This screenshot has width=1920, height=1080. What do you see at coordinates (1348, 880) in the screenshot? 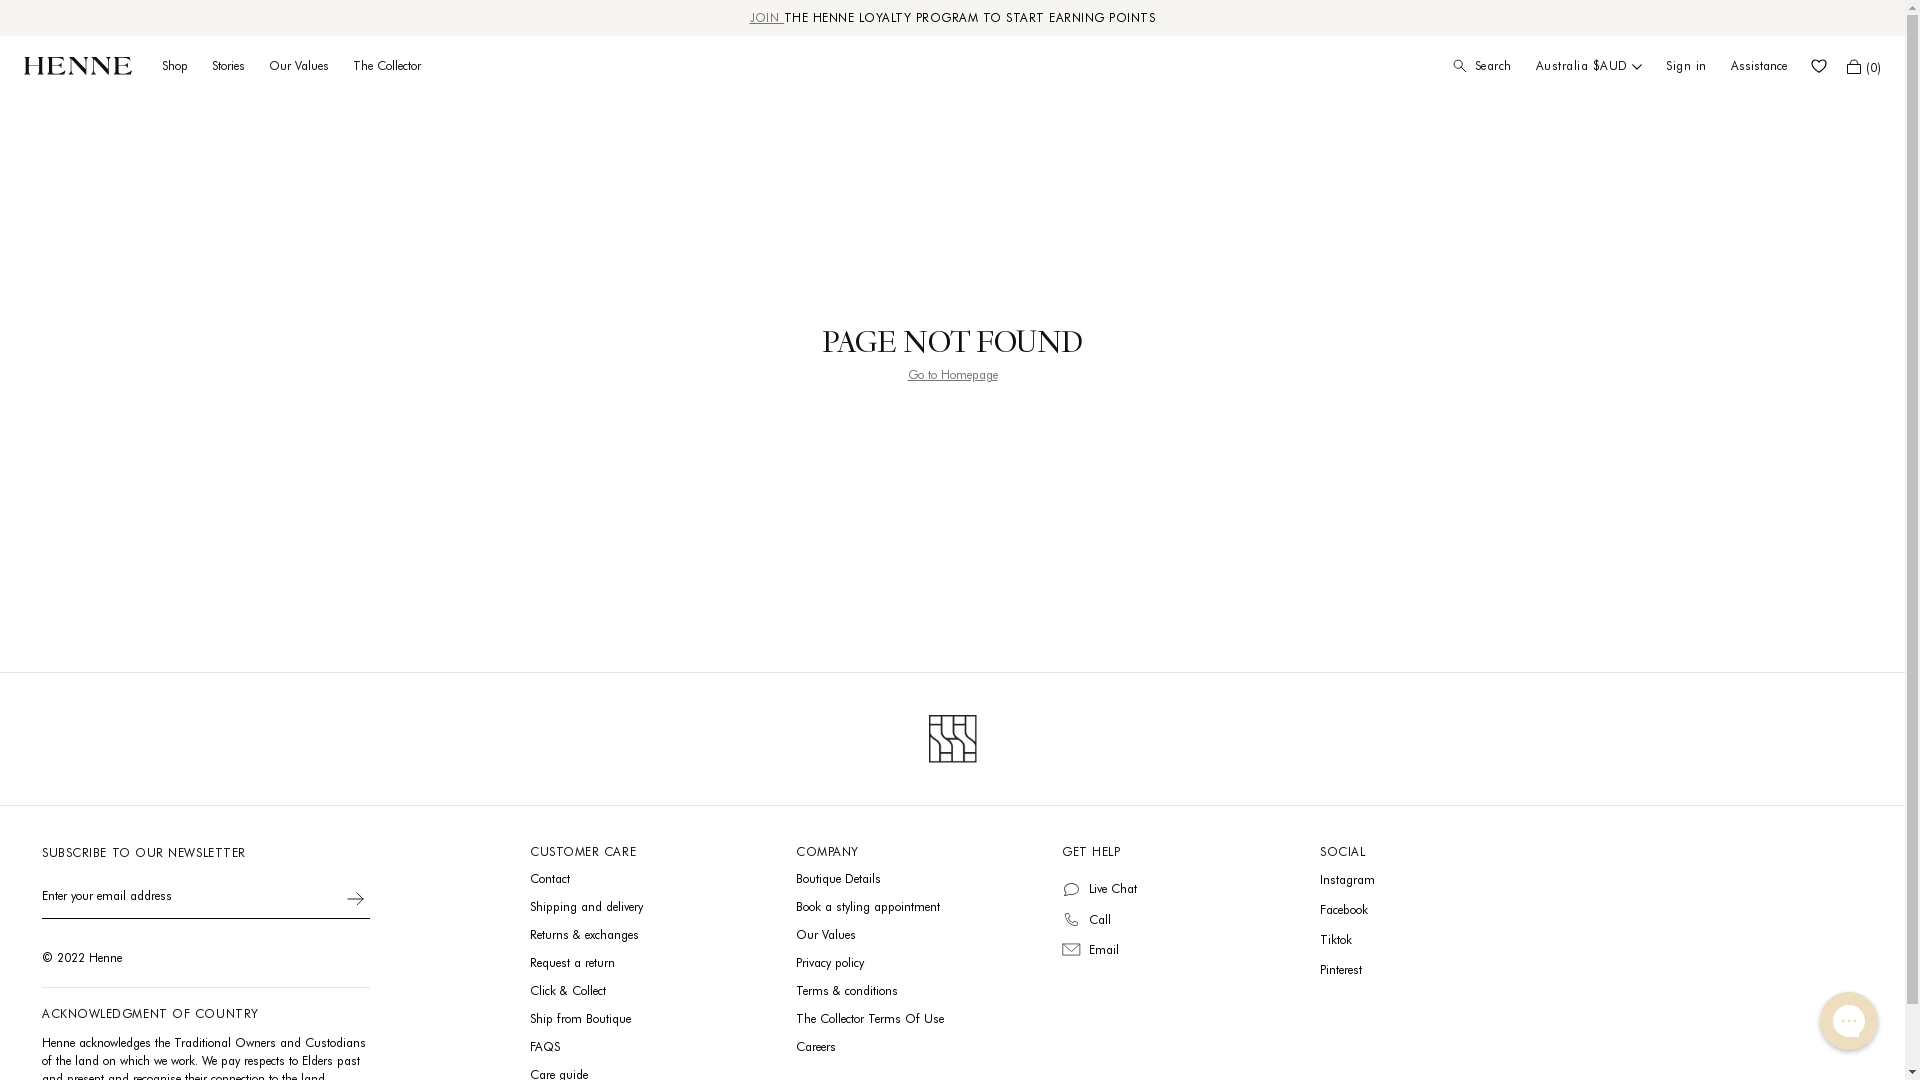
I see `Instagram` at bounding box center [1348, 880].